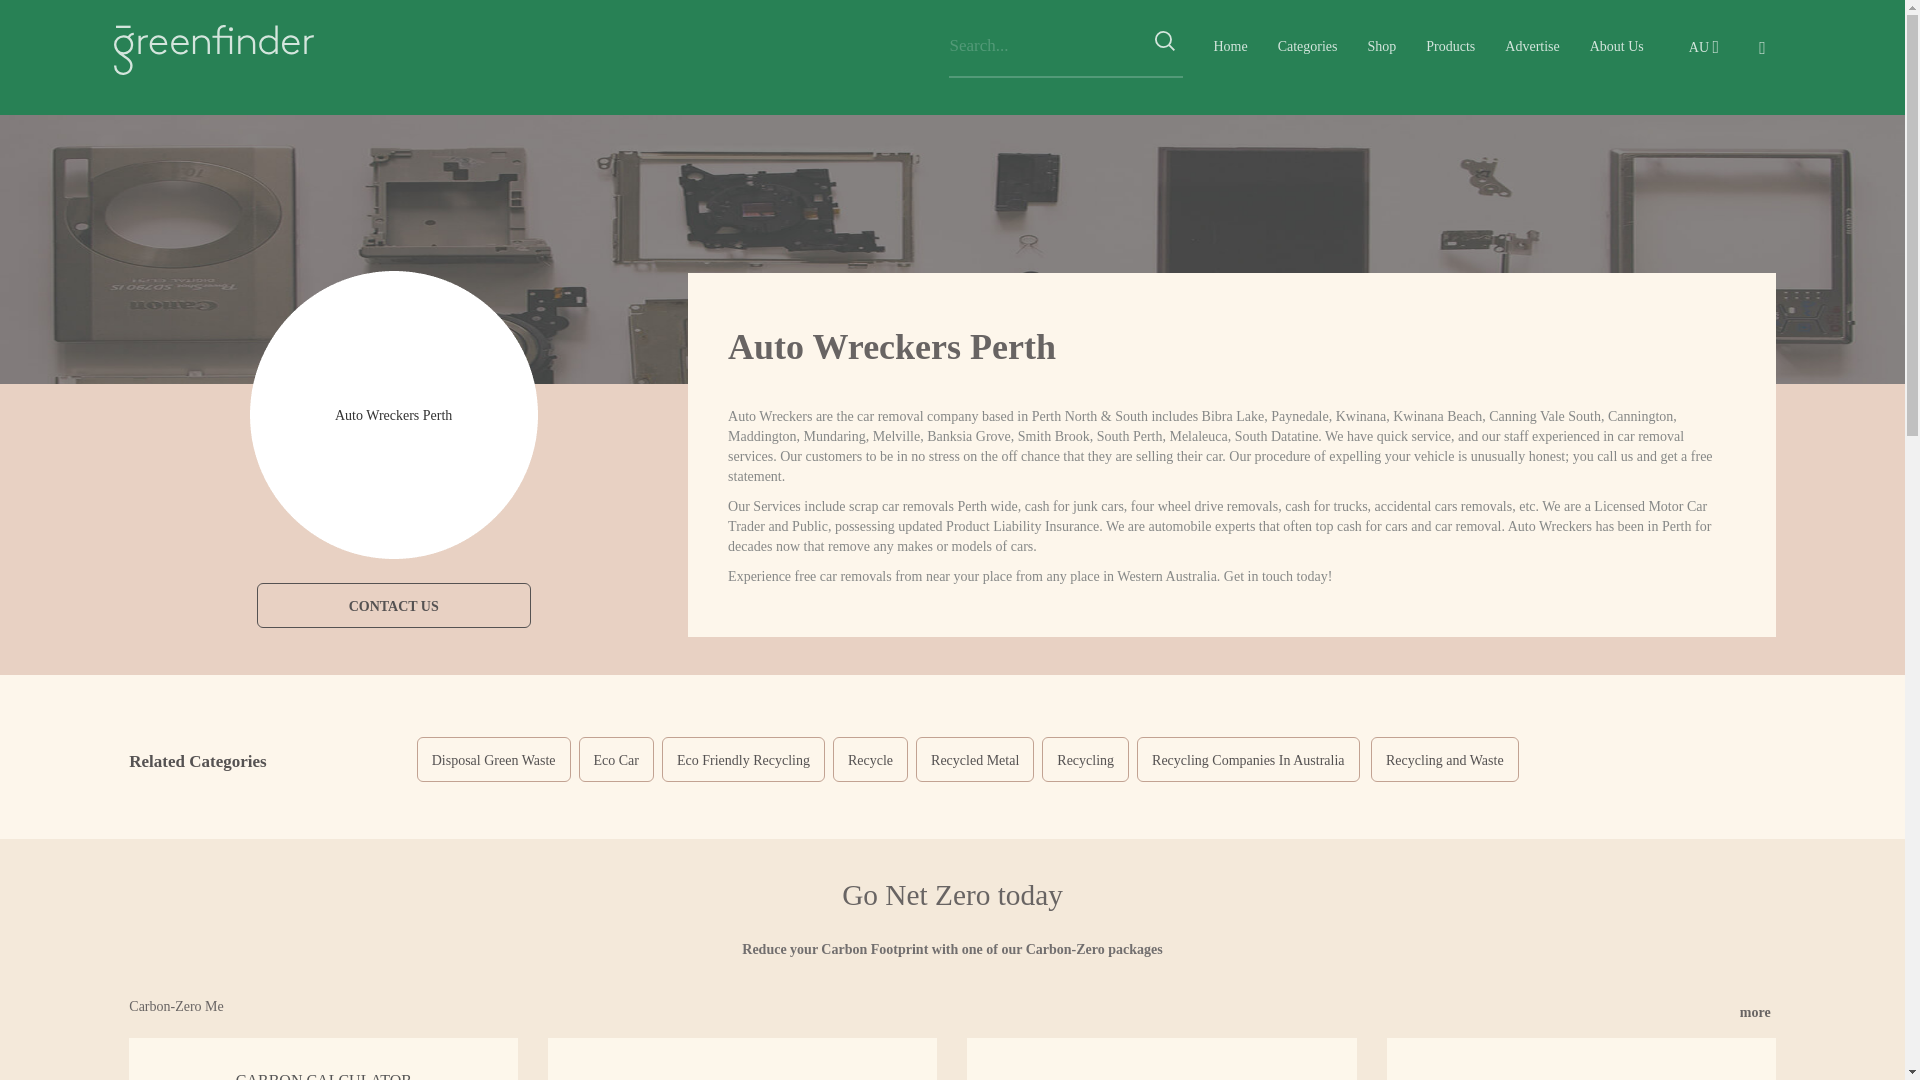  Describe the element at coordinates (214, 50) in the screenshot. I see `greenfinder` at that location.